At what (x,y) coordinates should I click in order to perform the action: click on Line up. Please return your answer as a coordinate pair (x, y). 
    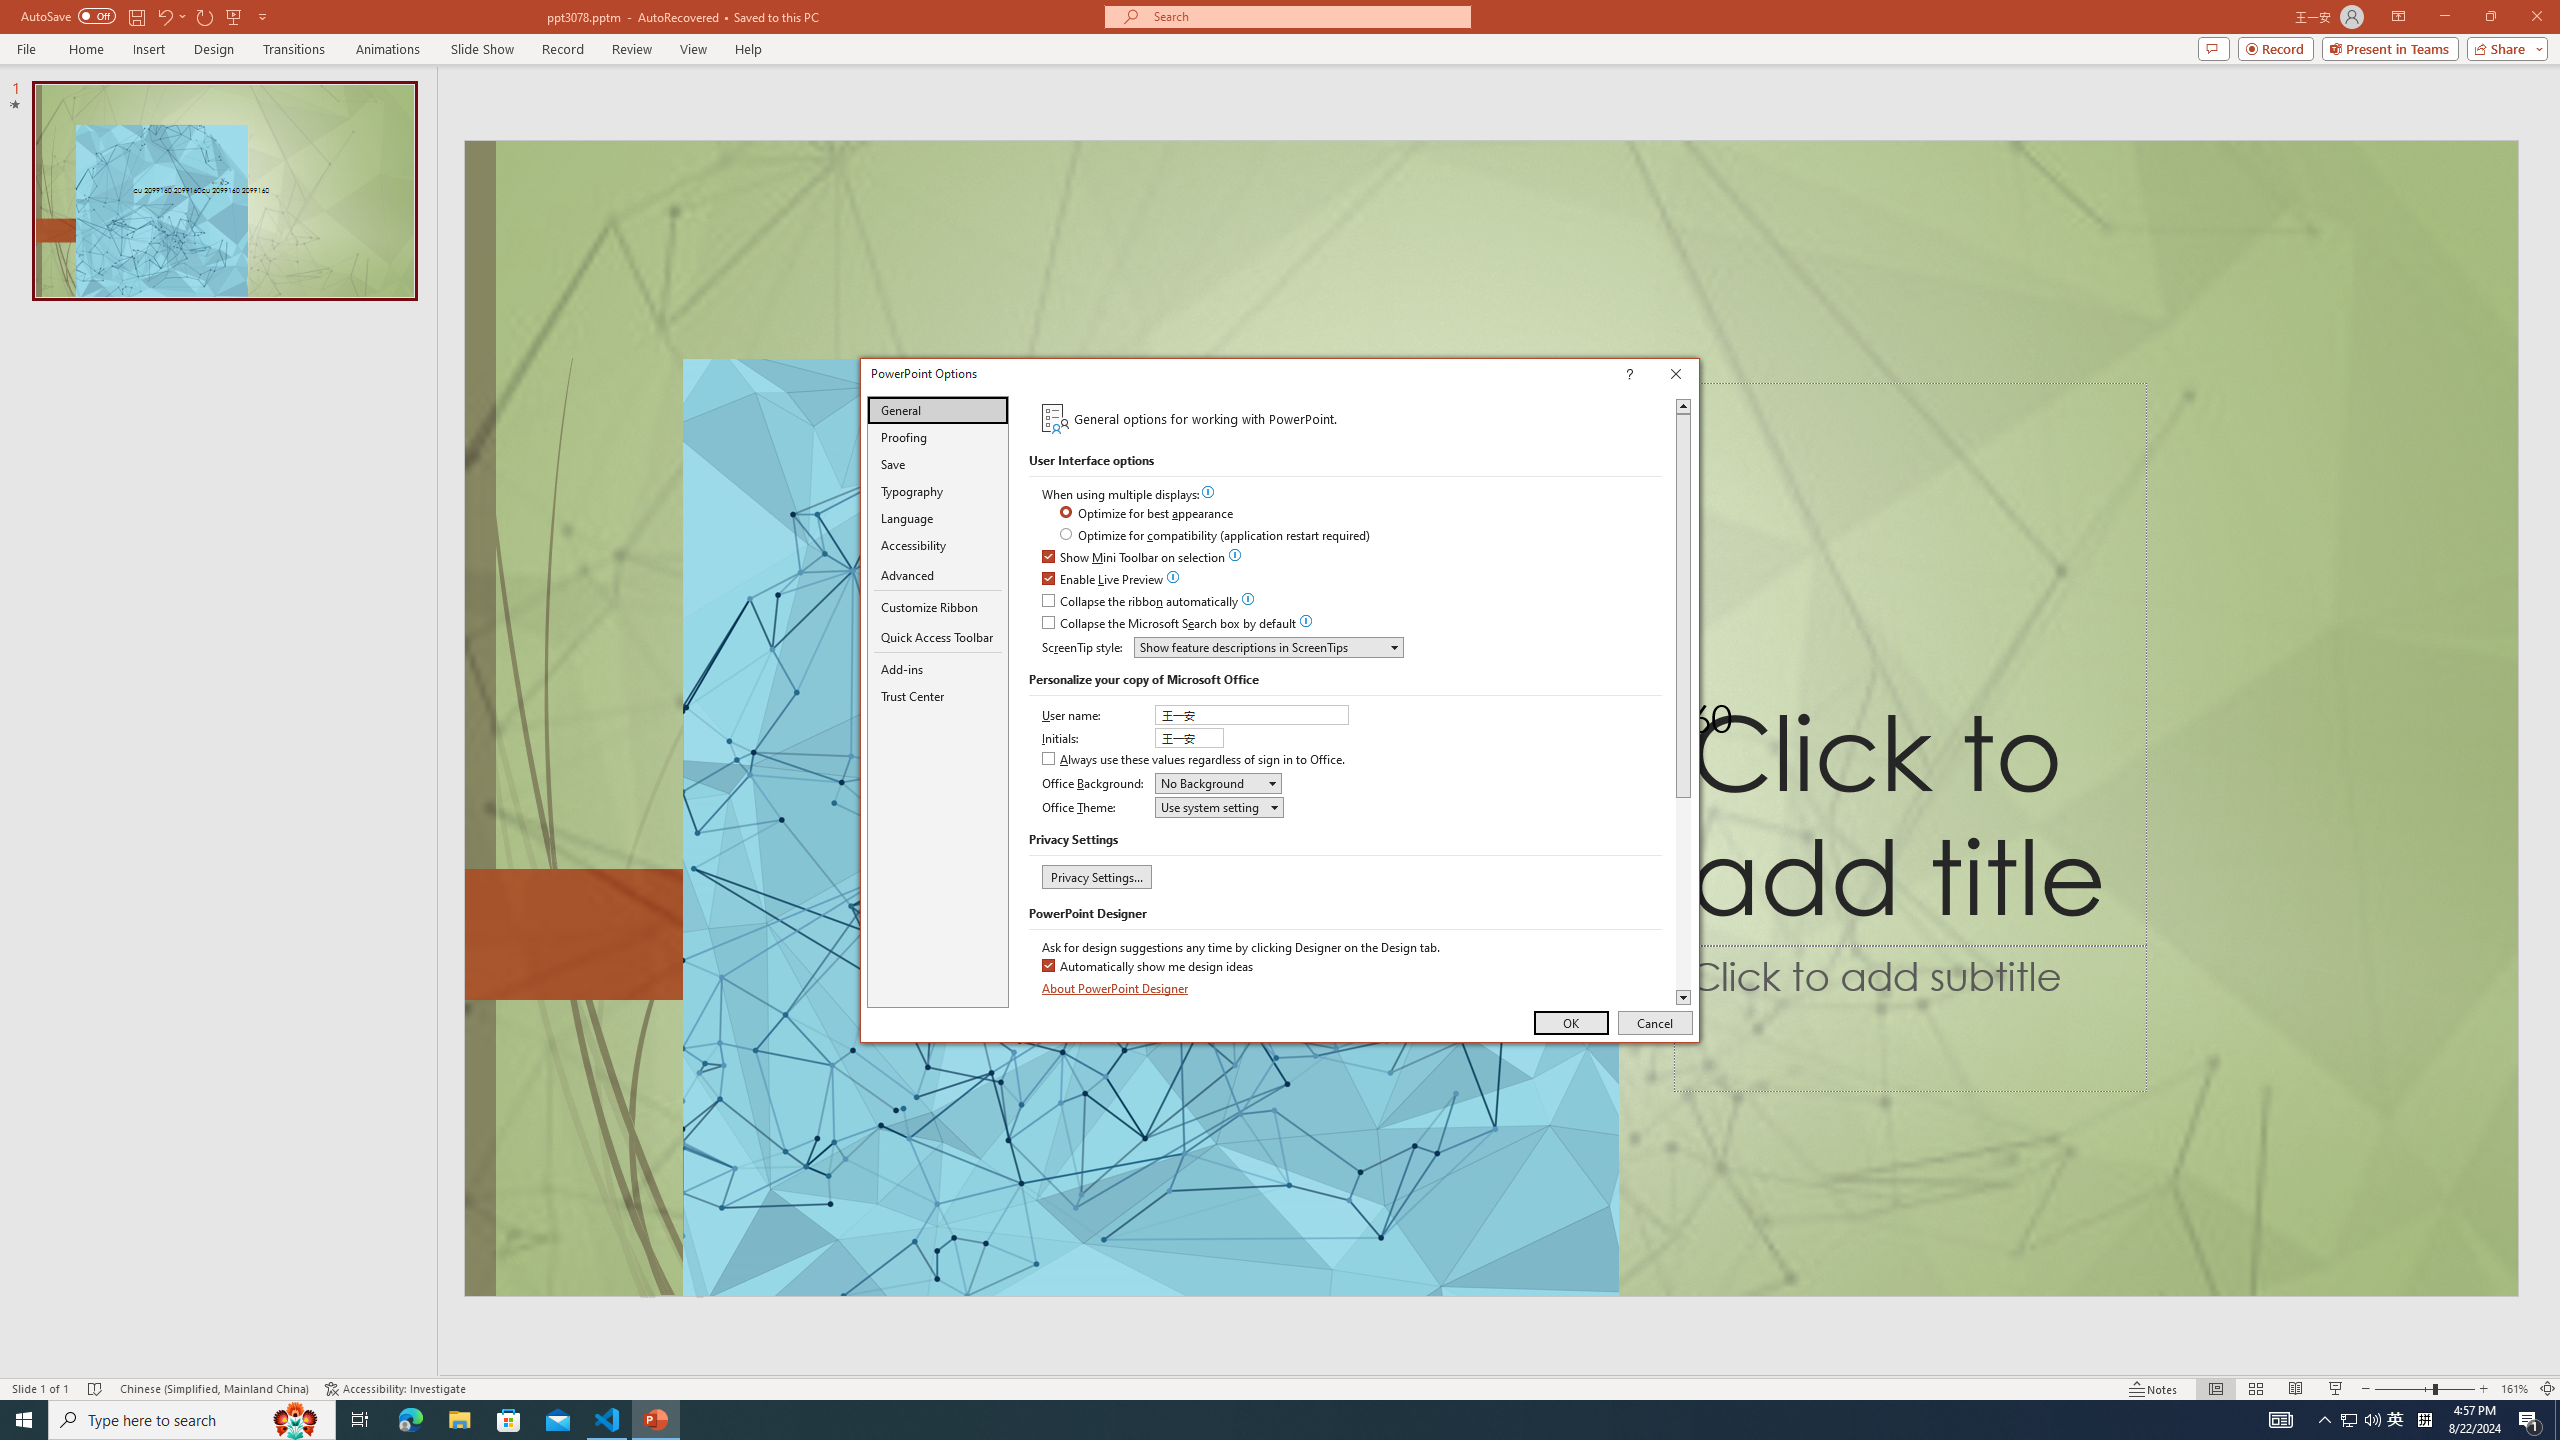
    Looking at the image, I should click on (1683, 406).